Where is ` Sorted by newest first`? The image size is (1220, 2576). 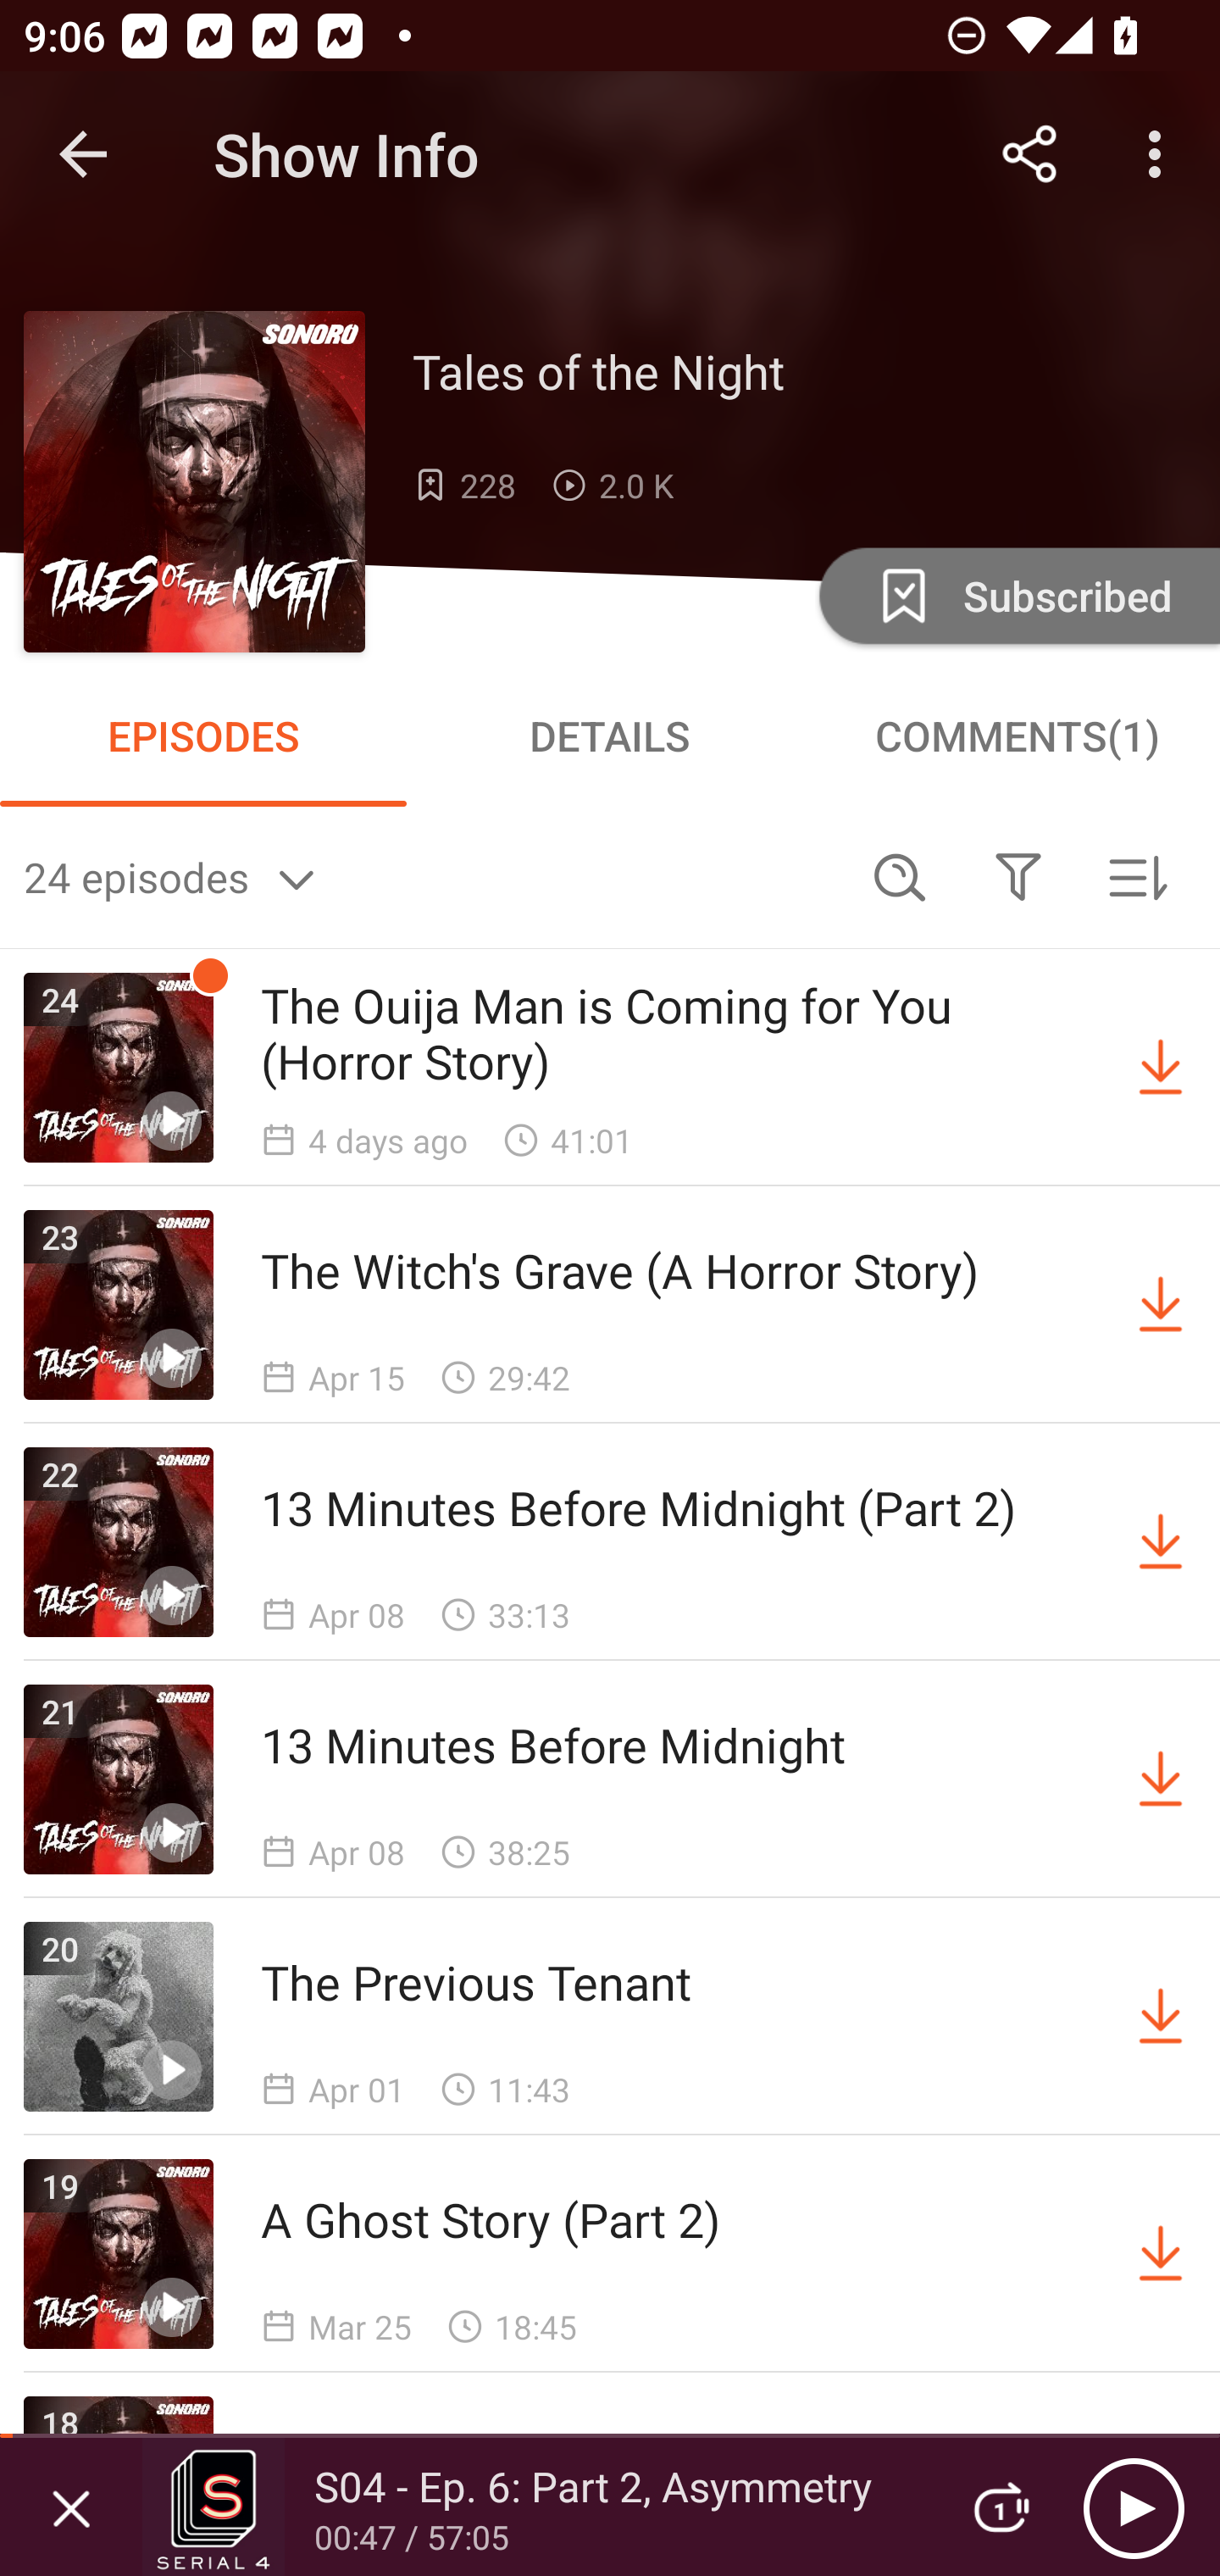
 Sorted by newest first is located at coordinates (1137, 876).